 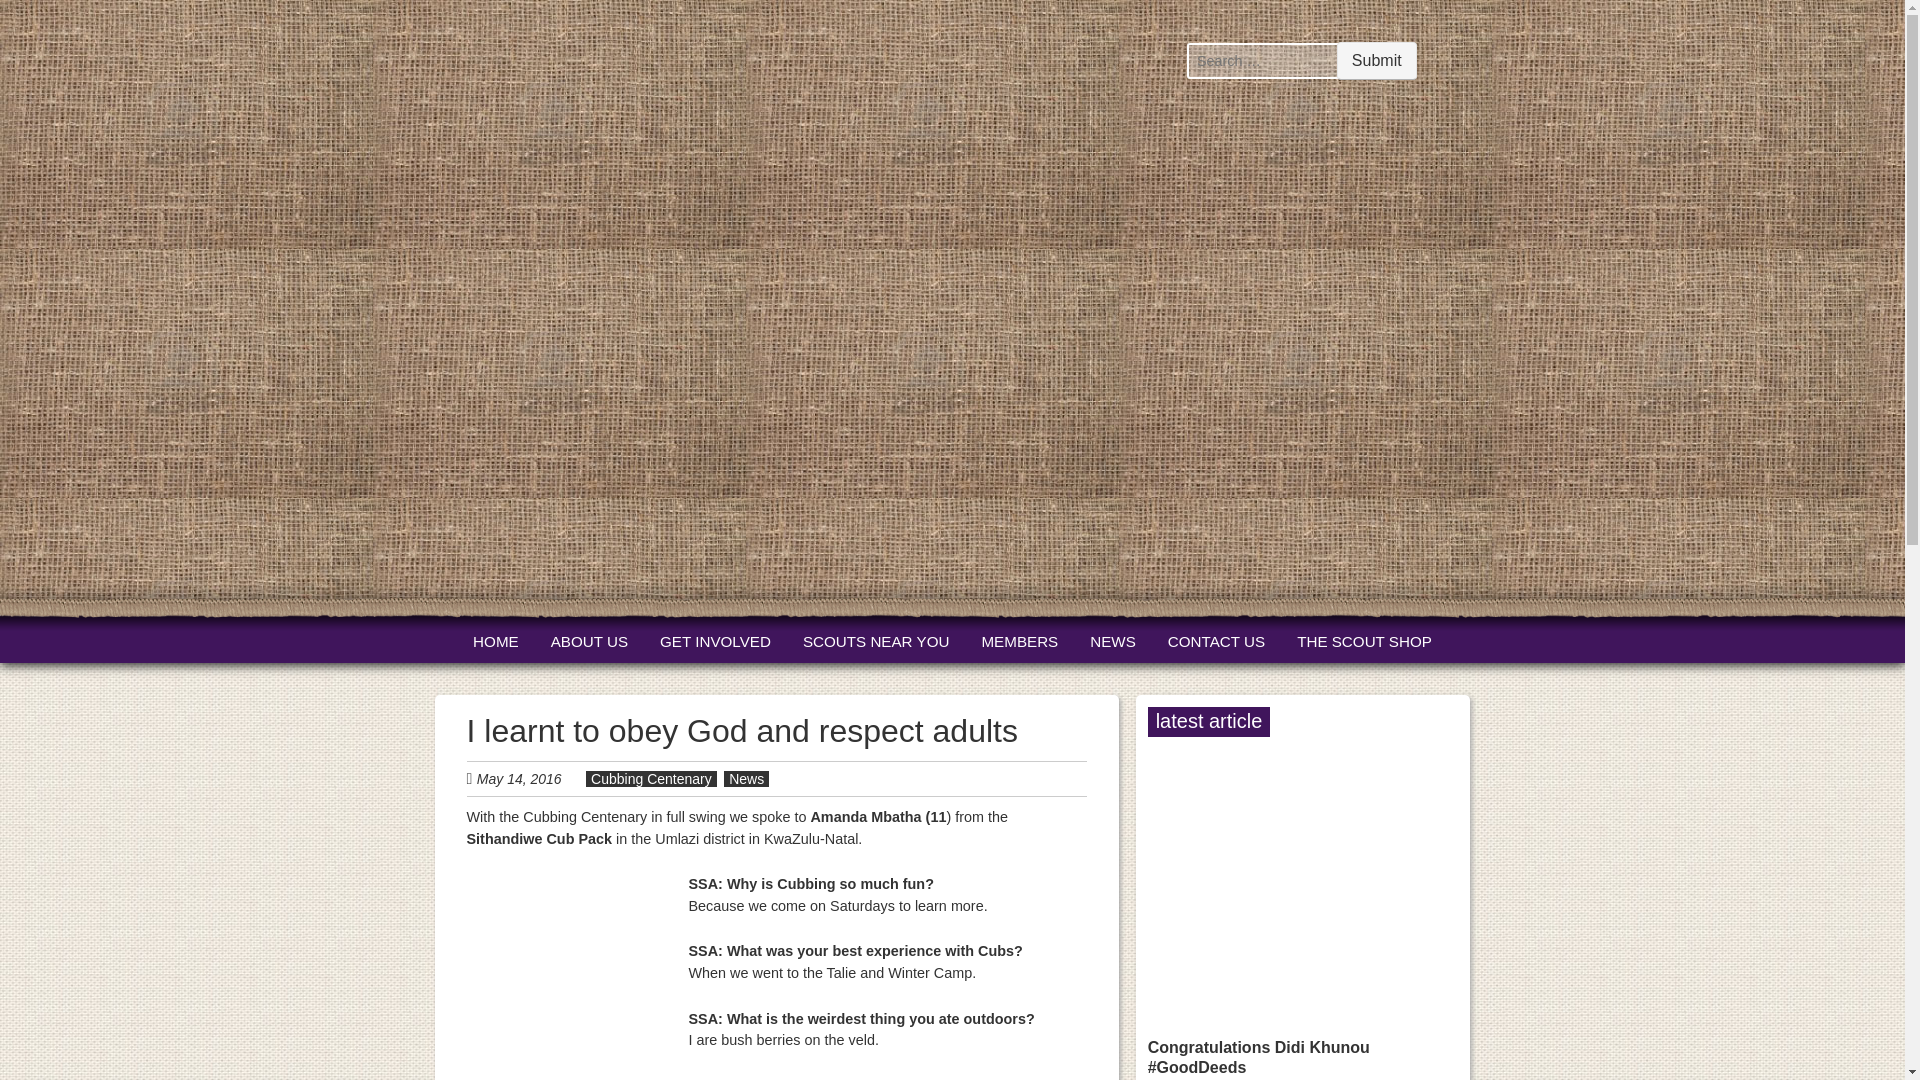 I want to click on Skip to content, so click(x=509, y=642).